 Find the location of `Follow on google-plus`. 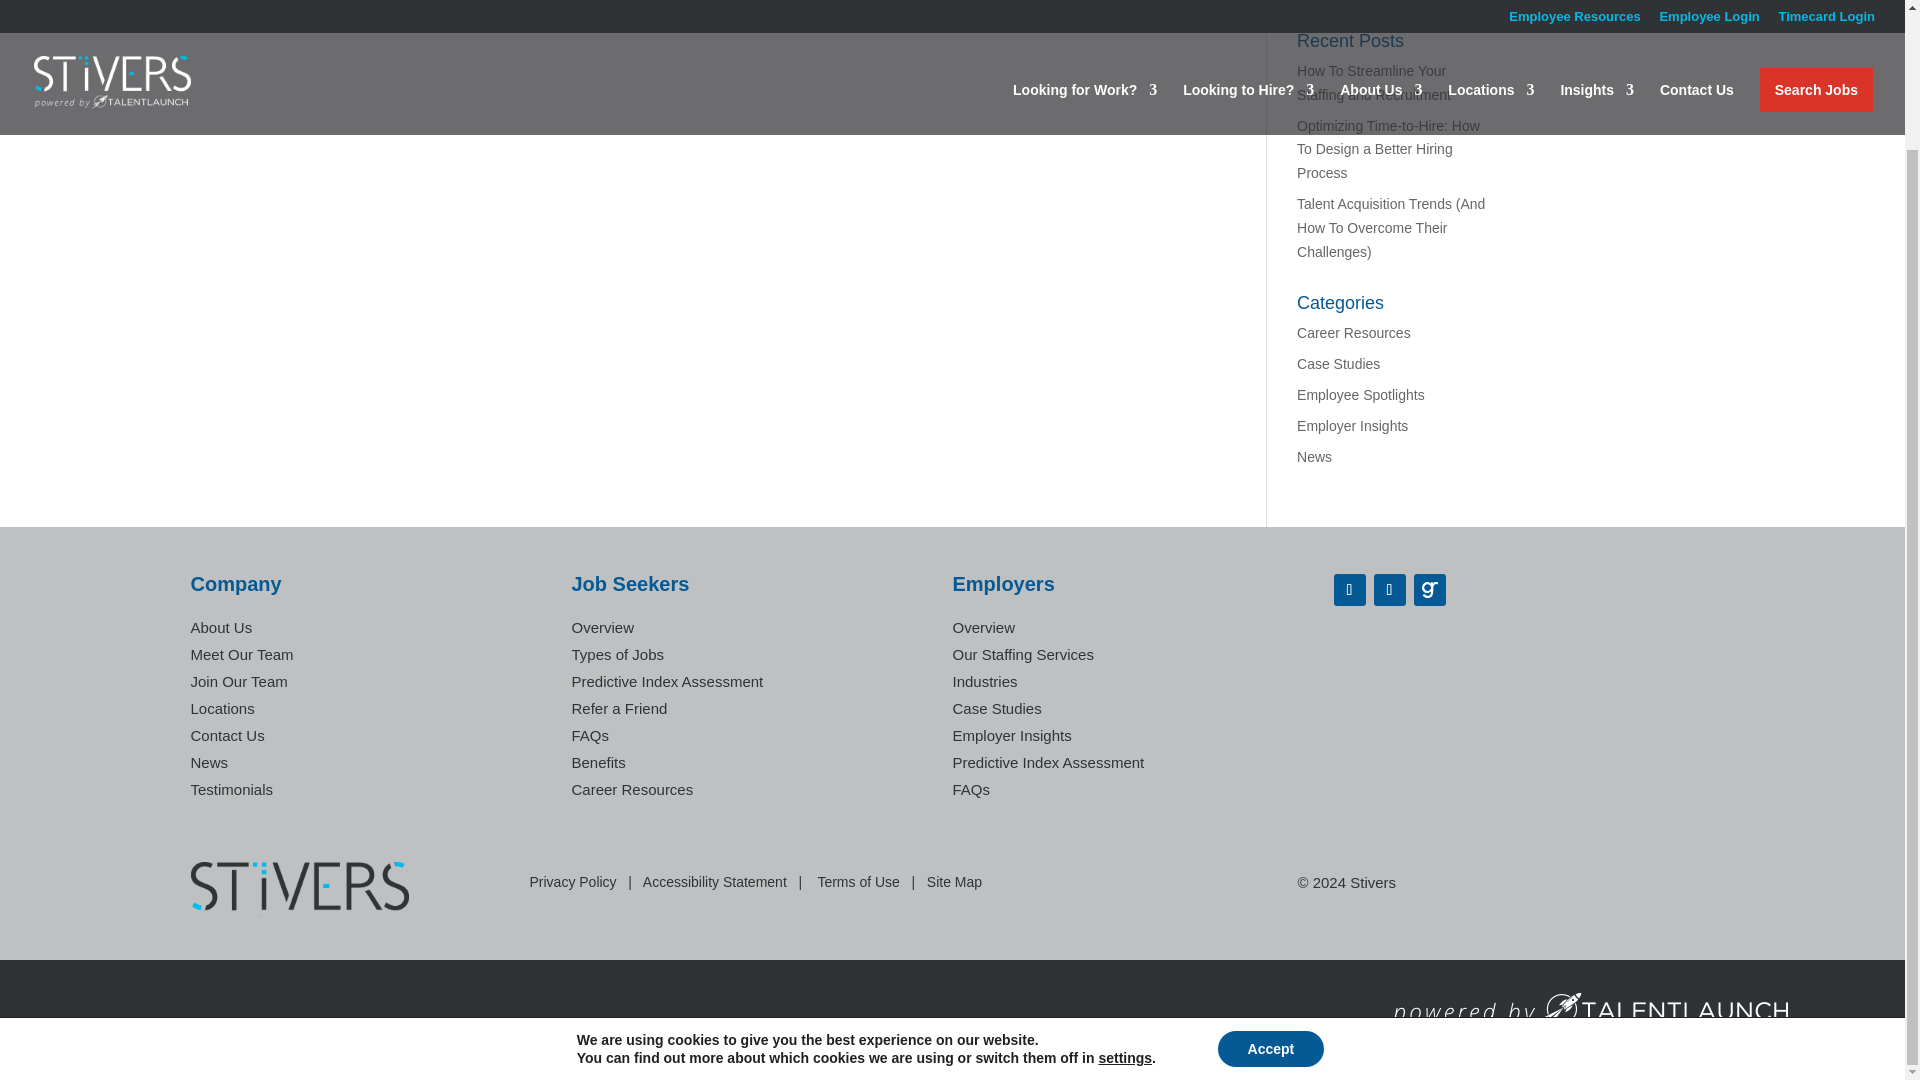

Follow on google-plus is located at coordinates (1429, 589).